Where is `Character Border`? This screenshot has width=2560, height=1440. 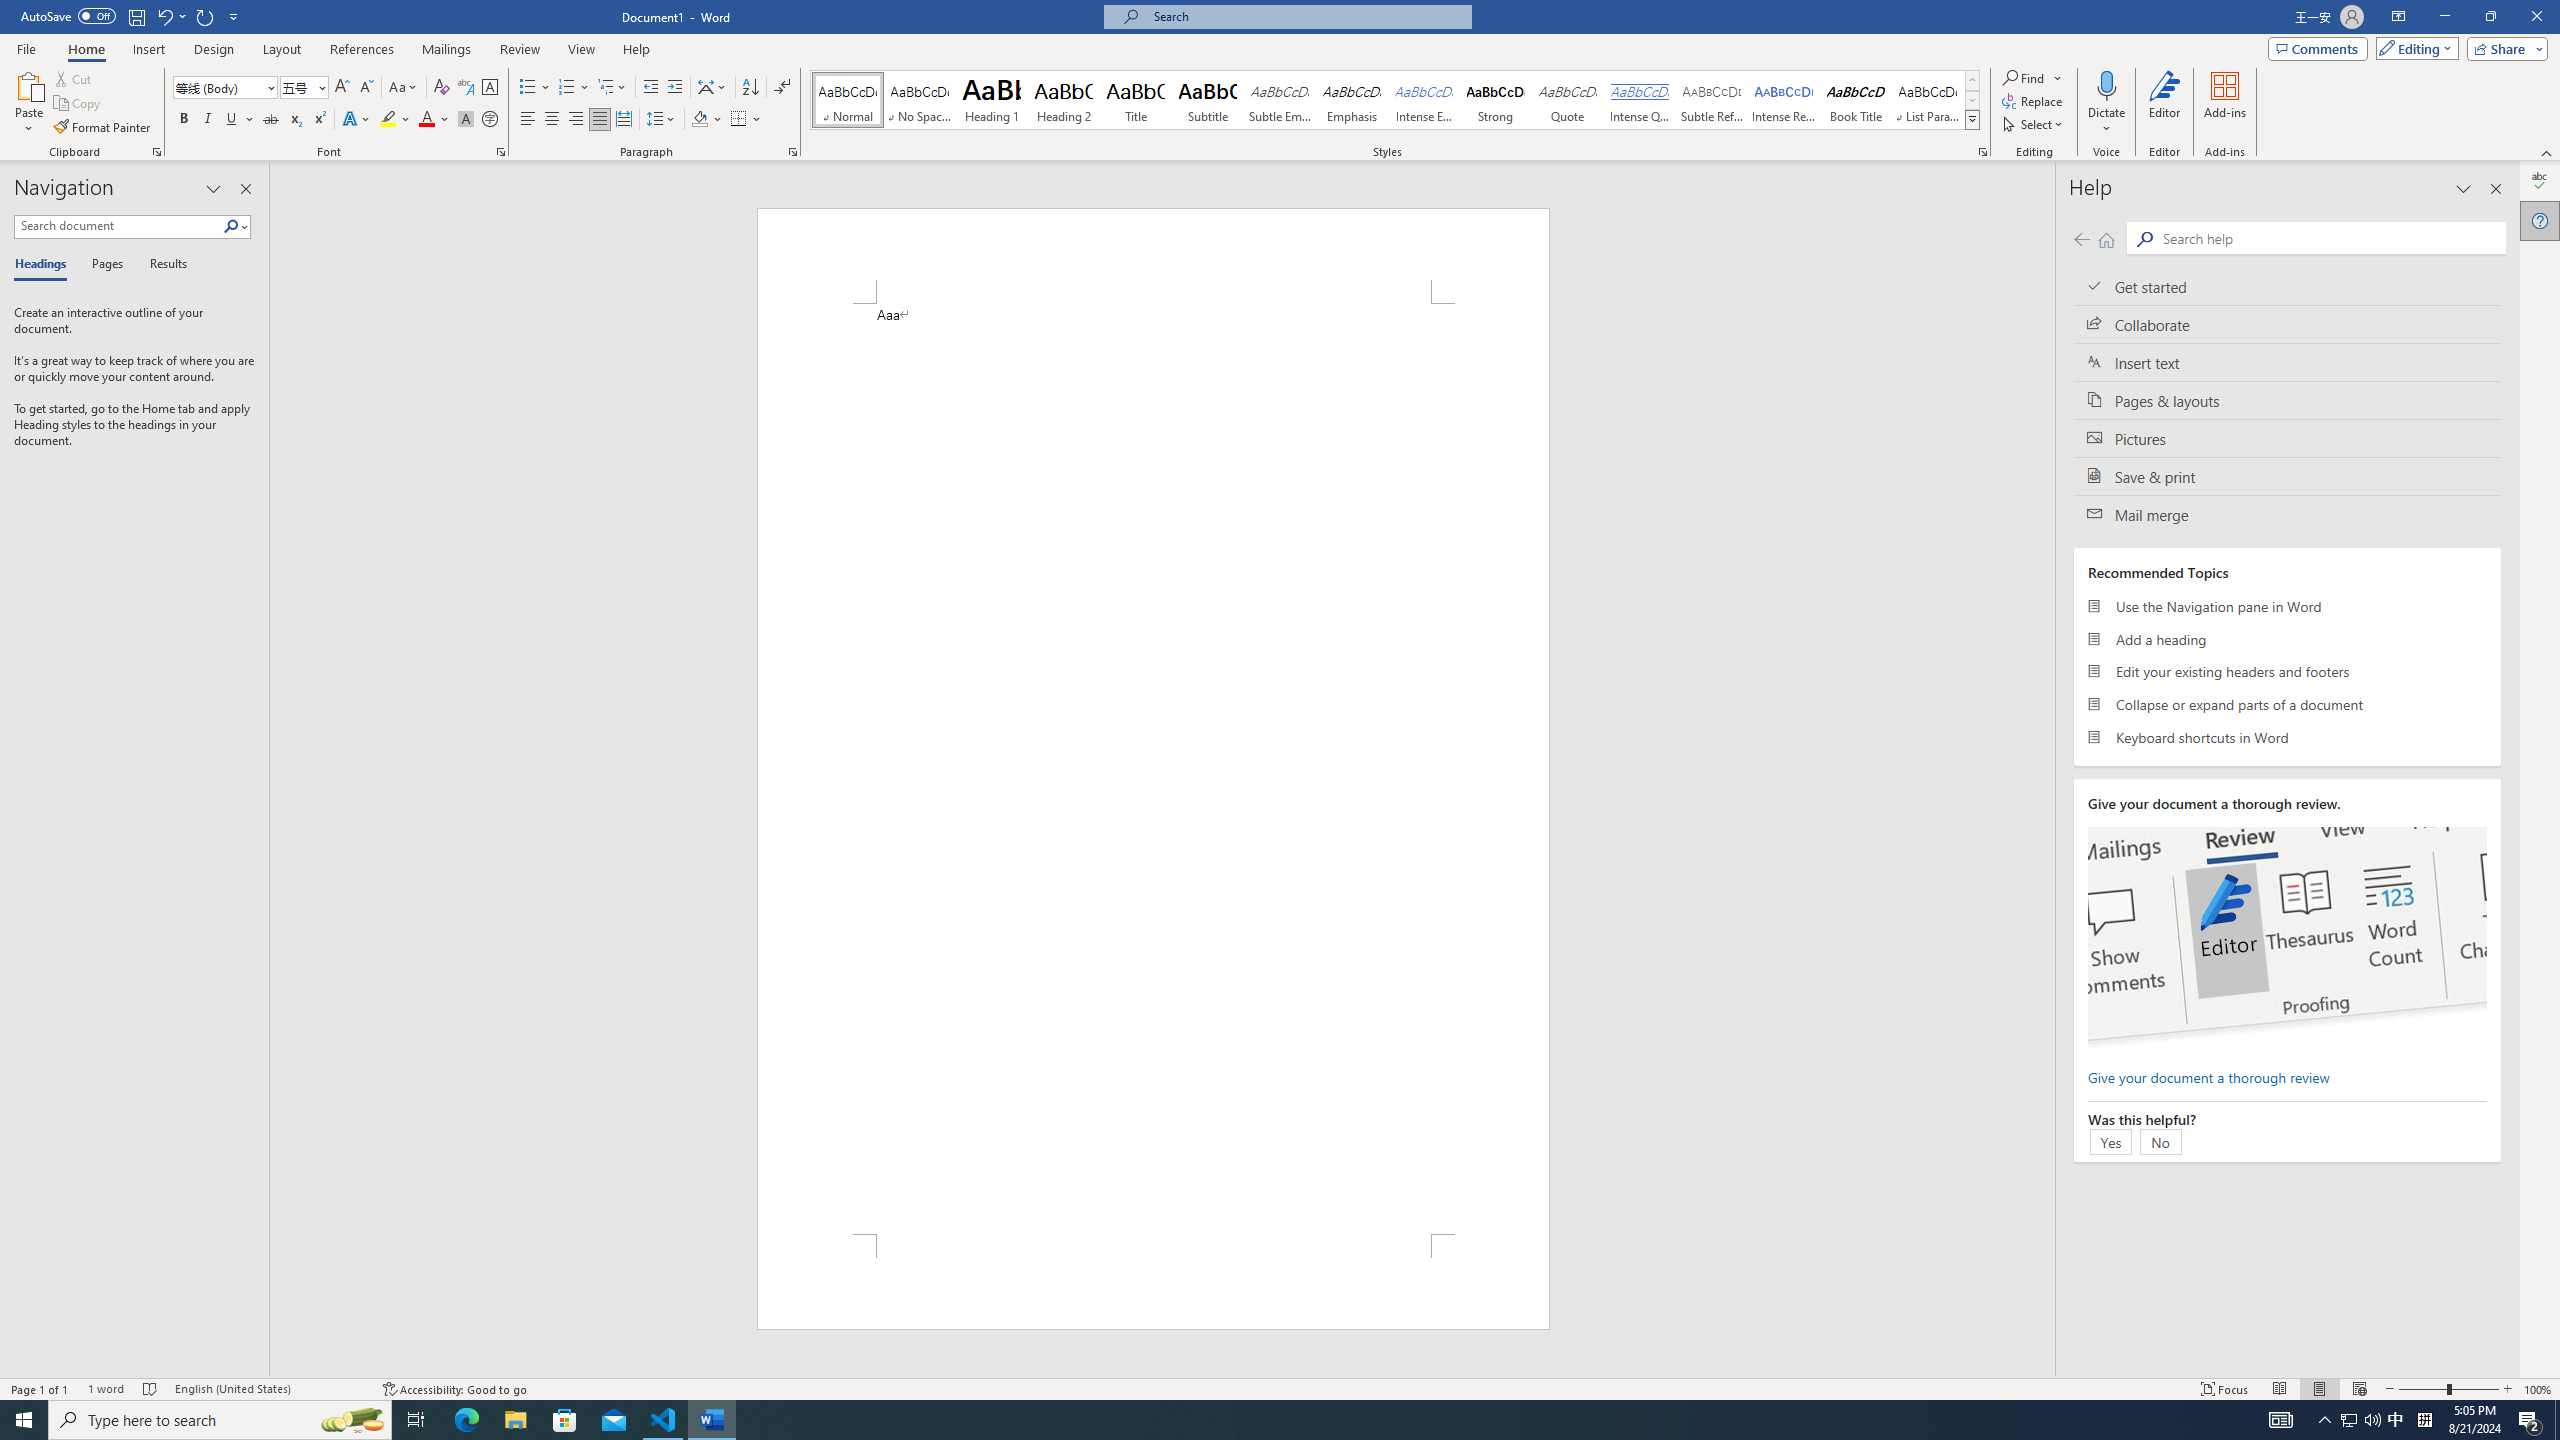 Character Border is located at coordinates (490, 88).